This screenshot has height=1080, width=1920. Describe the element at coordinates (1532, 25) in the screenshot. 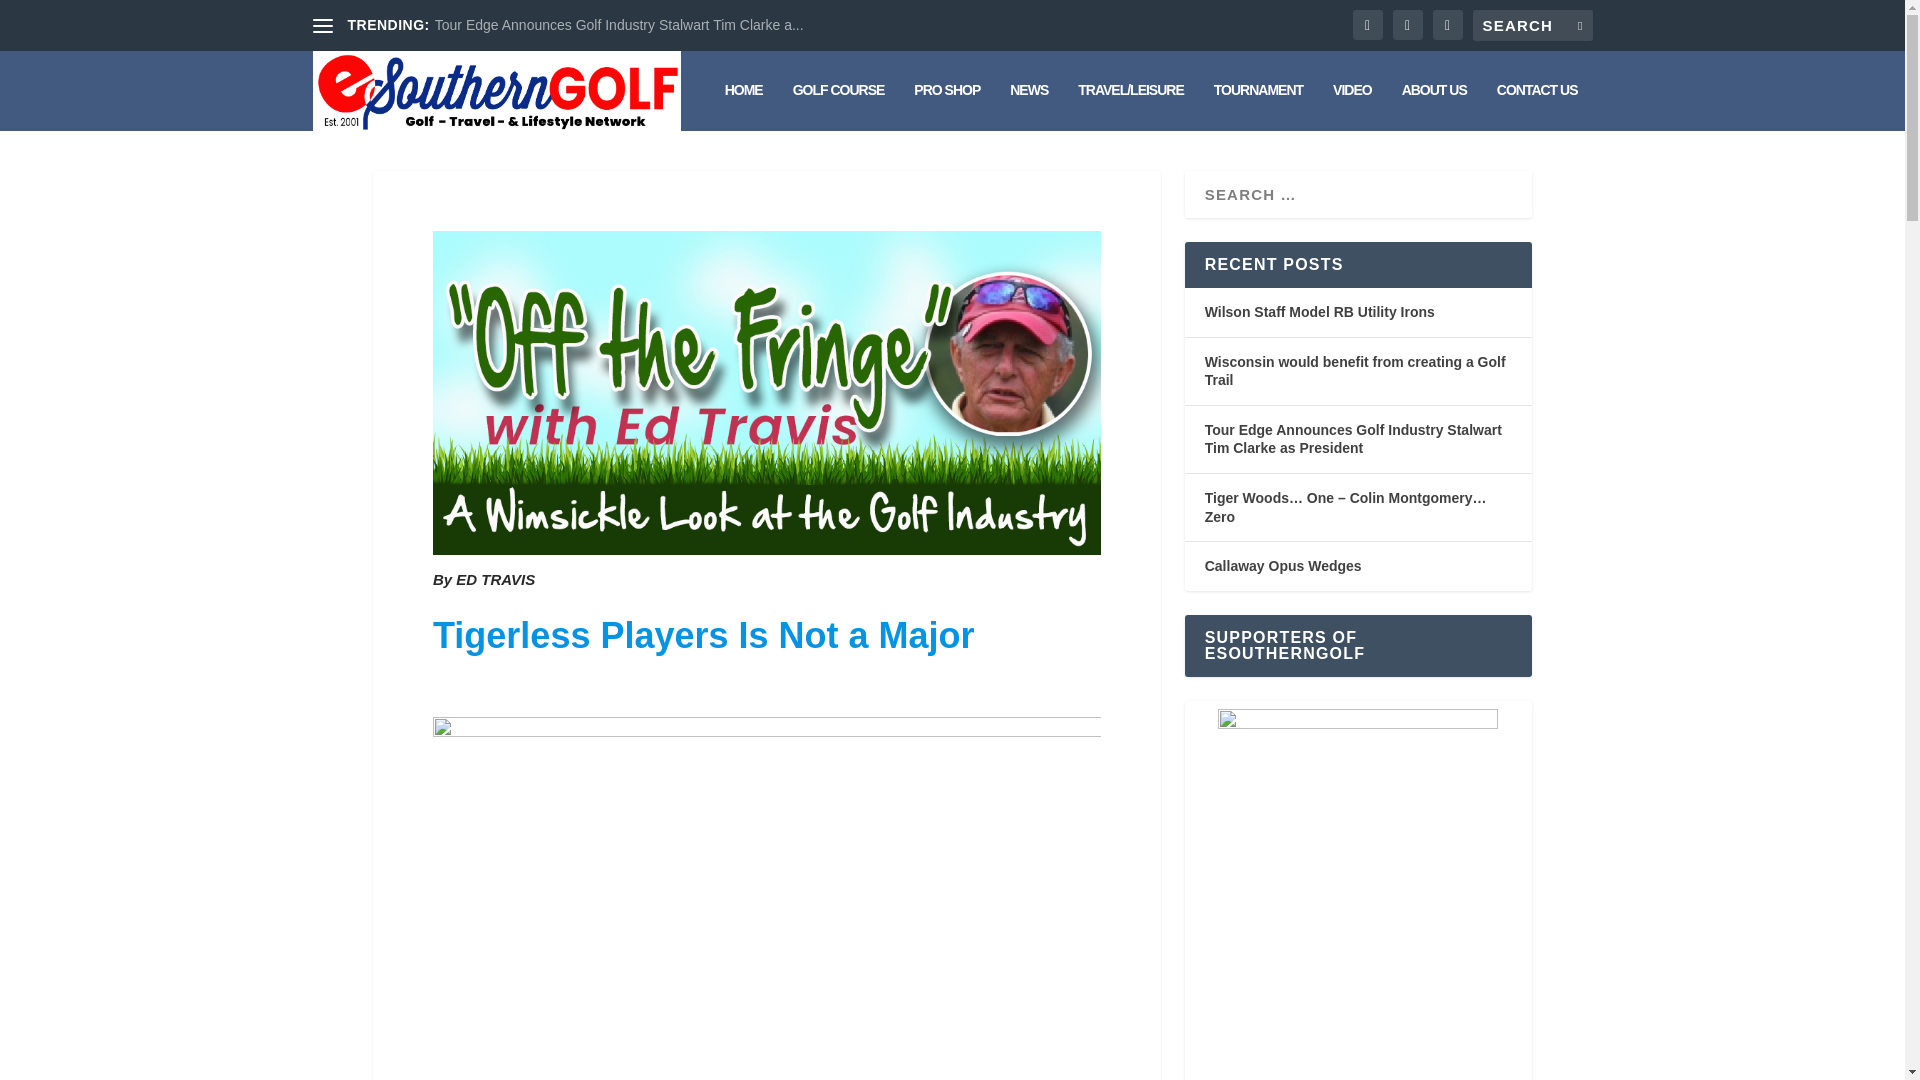

I see `Search for:` at that location.